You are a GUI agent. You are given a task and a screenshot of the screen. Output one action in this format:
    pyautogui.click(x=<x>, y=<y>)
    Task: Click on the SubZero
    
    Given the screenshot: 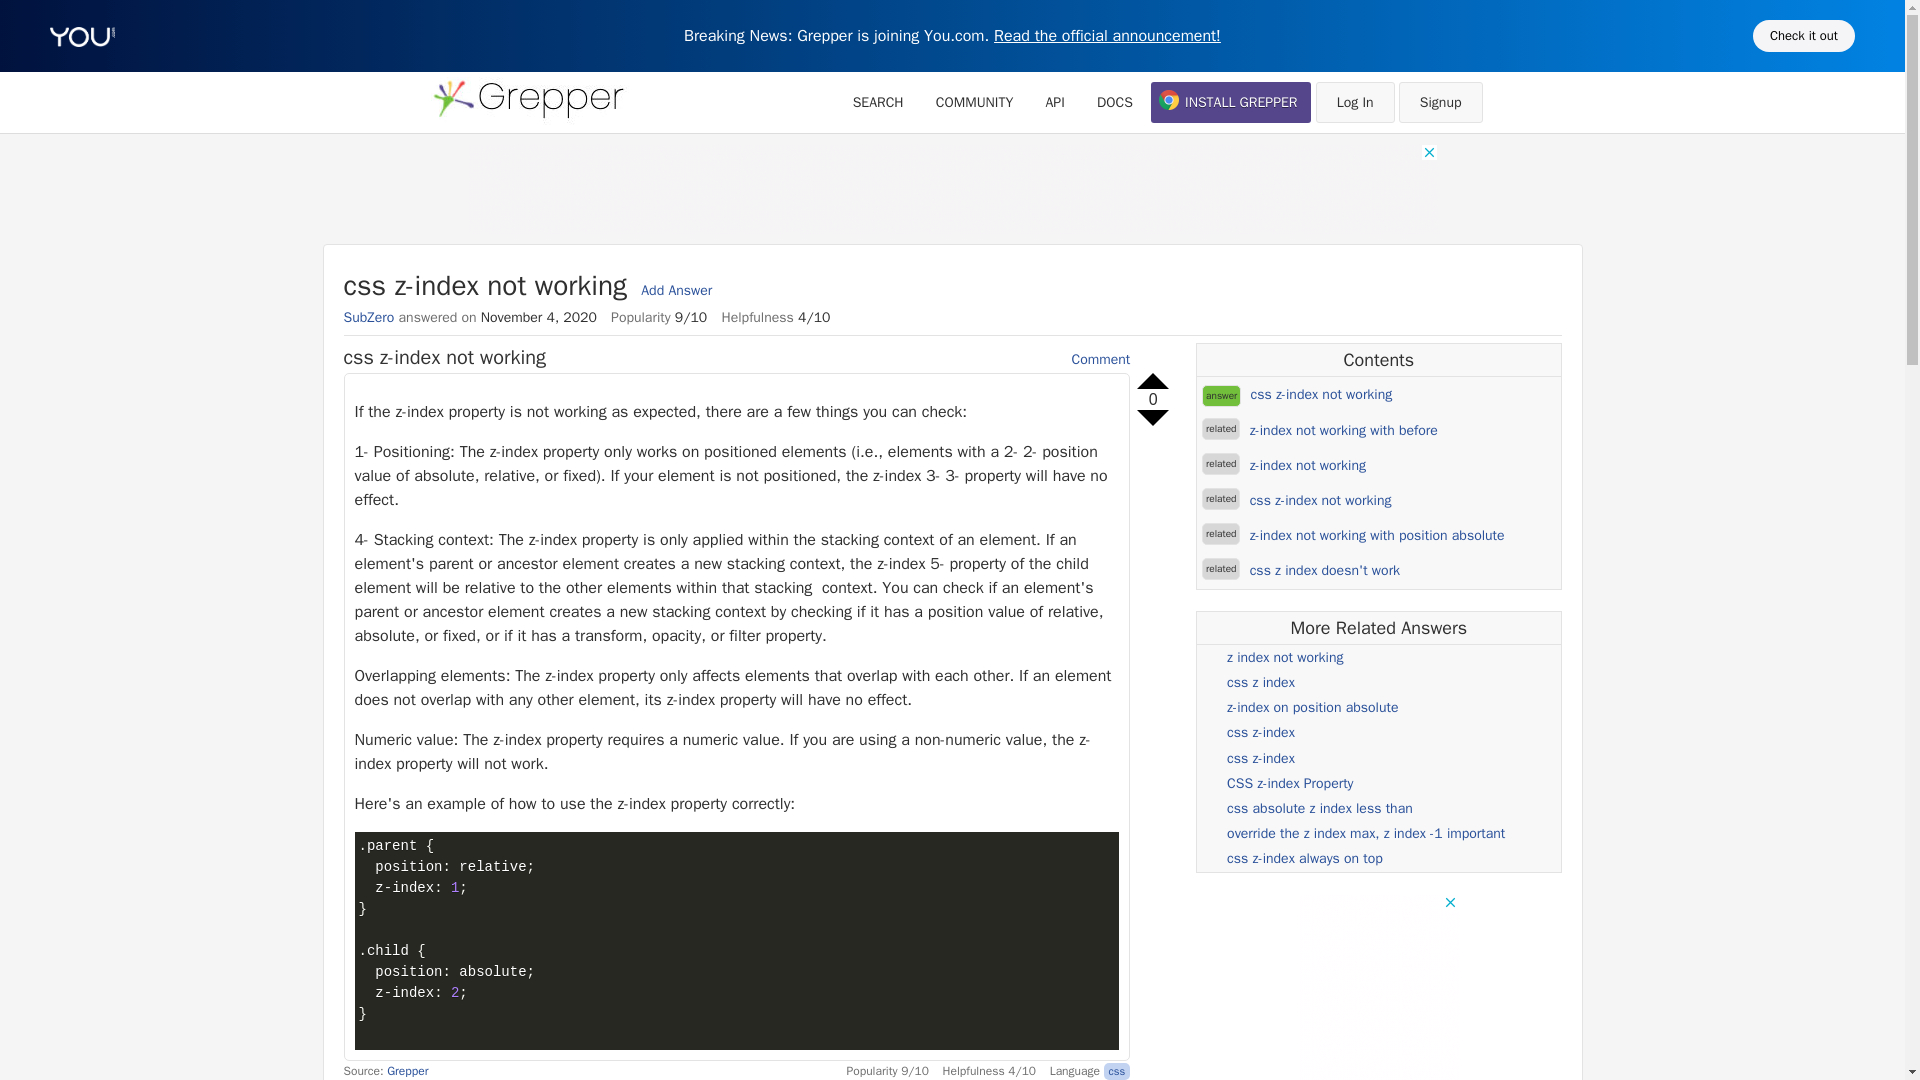 What is the action you would take?
    pyautogui.click(x=369, y=317)
    